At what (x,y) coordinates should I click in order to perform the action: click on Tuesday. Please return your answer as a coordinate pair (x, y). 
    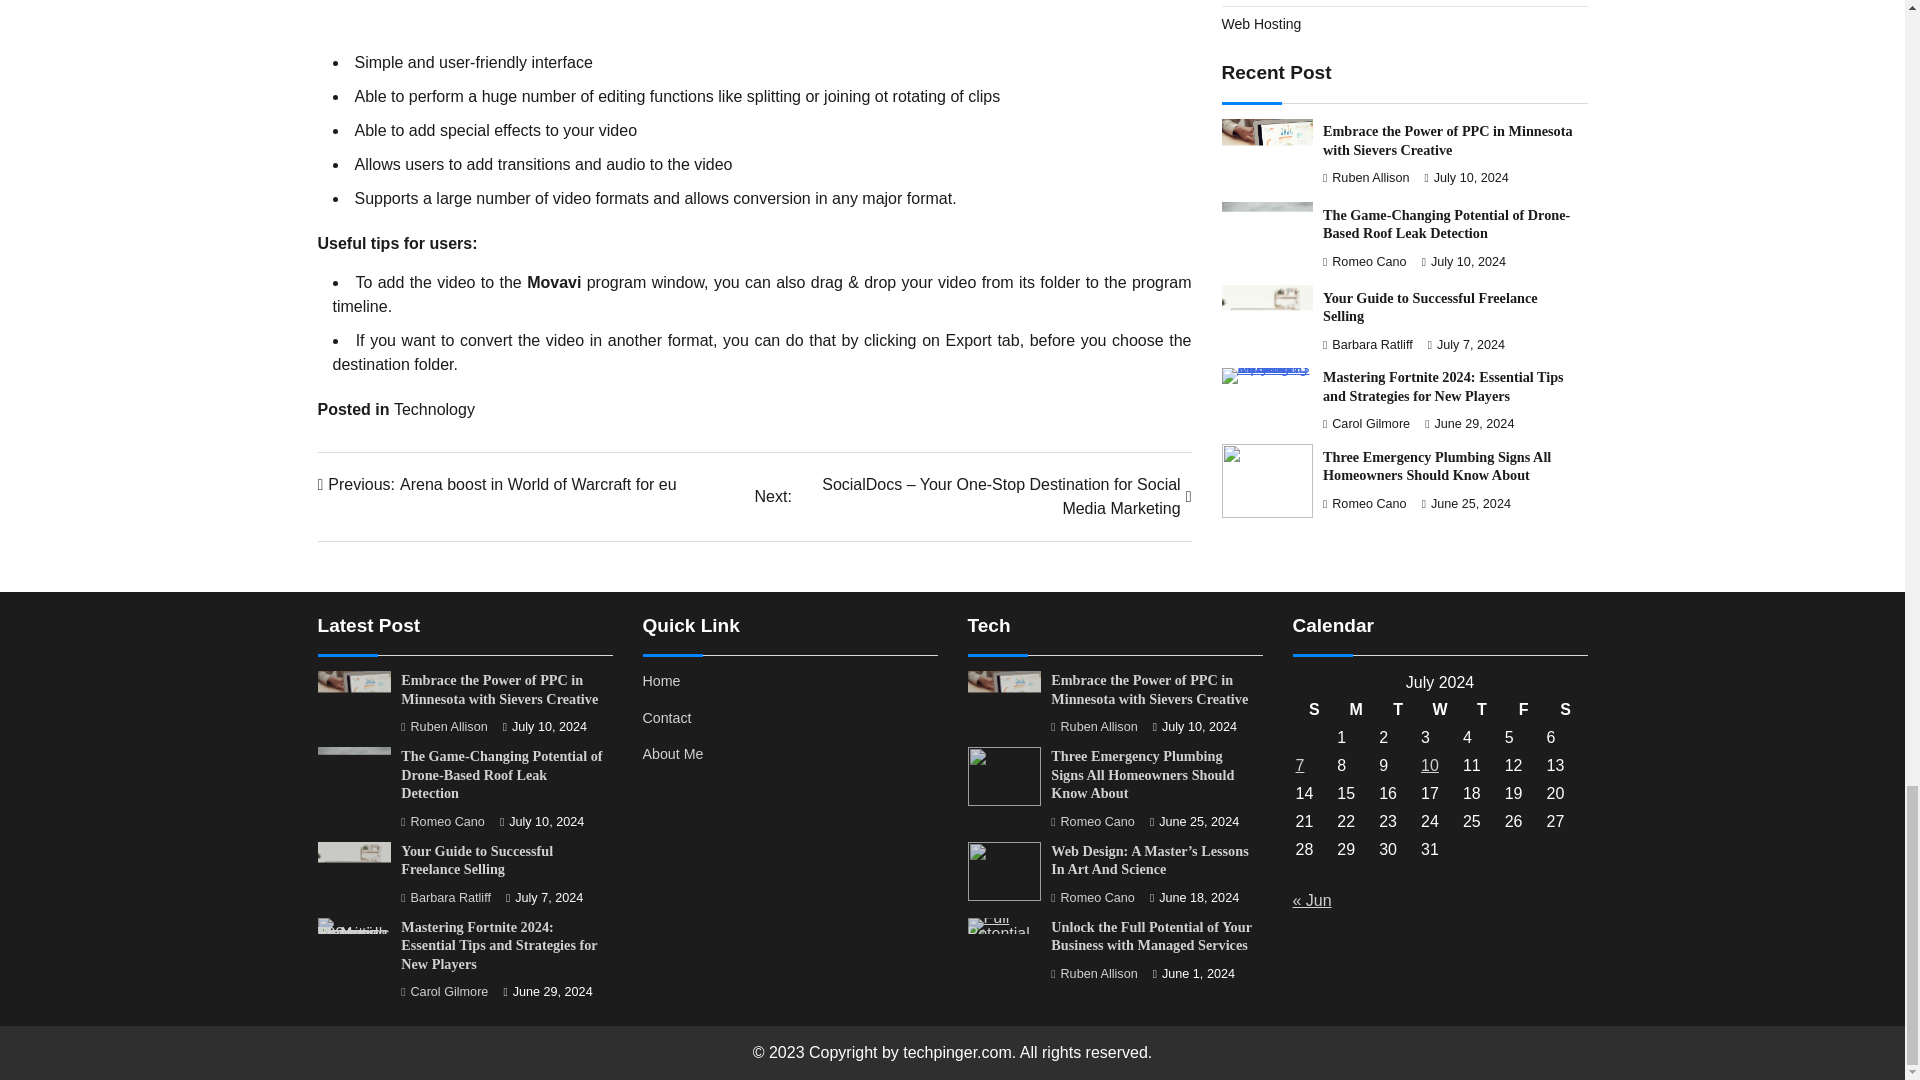
    Looking at the image, I should click on (1398, 709).